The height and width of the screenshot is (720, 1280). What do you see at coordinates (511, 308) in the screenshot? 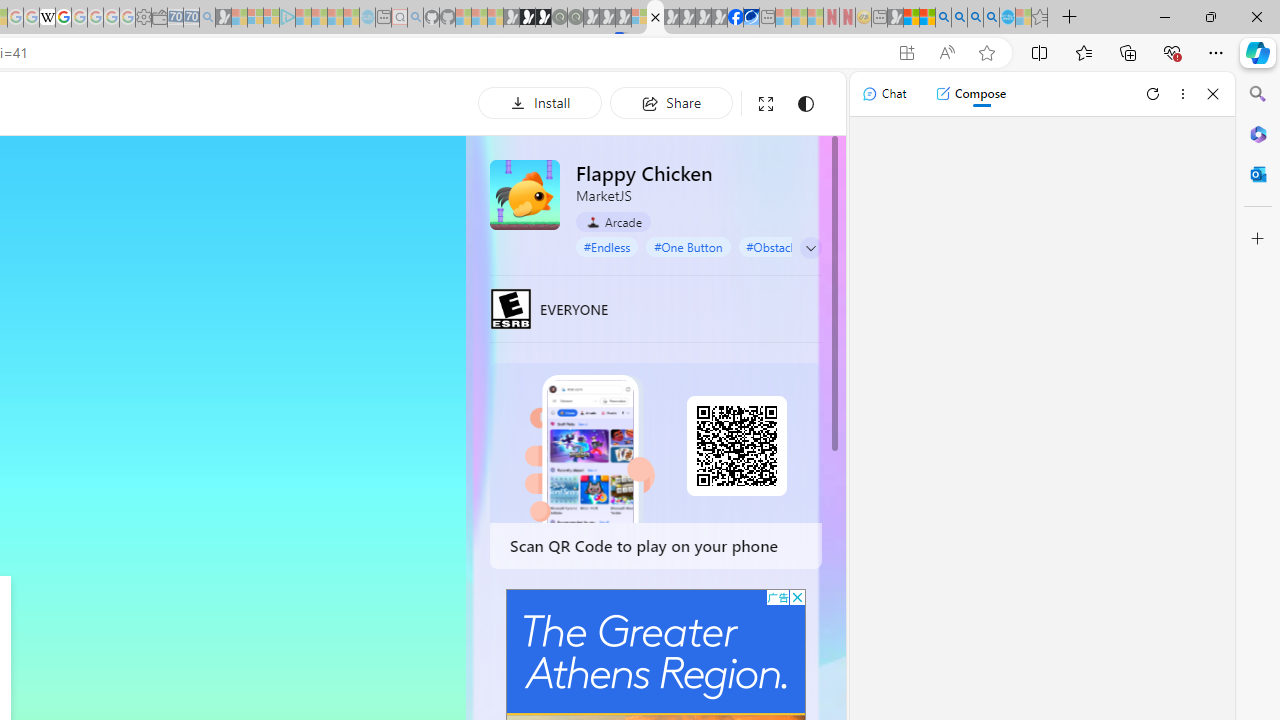
I see `EVERYONE` at bounding box center [511, 308].